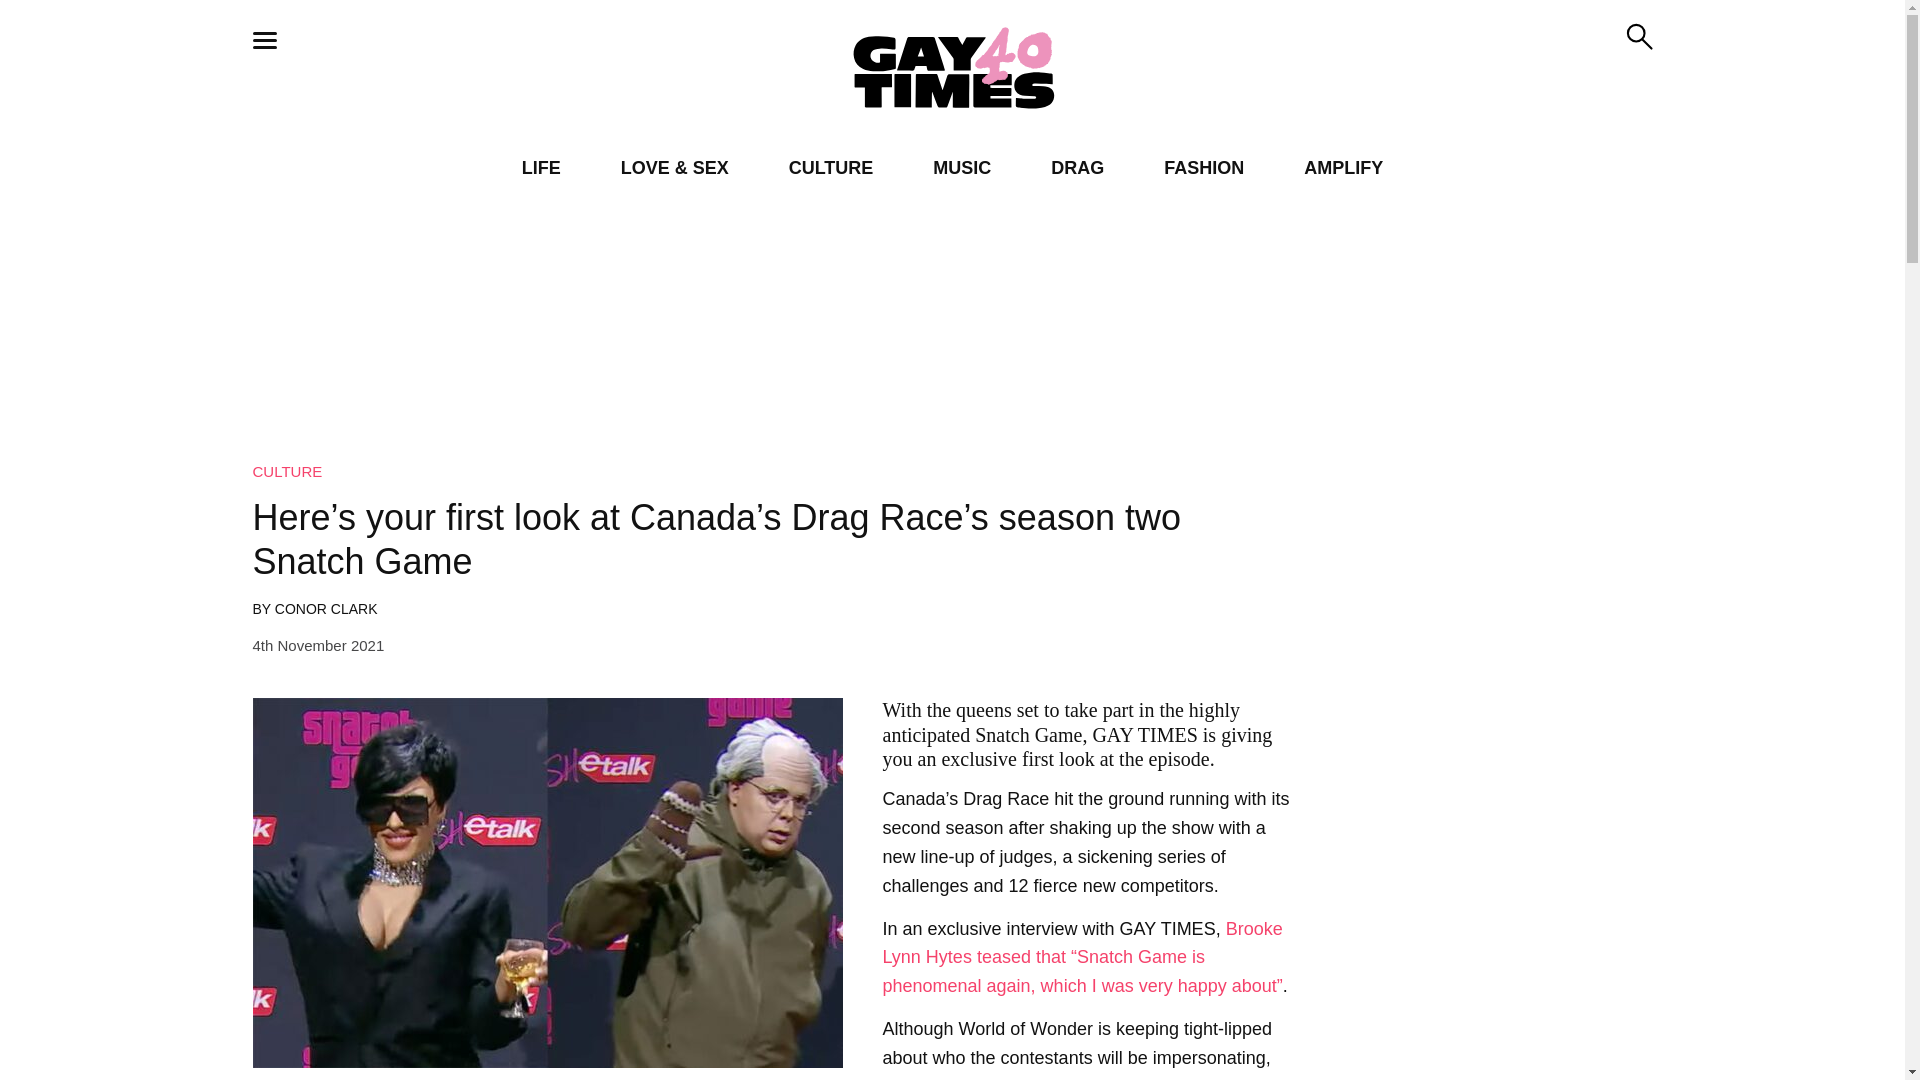 Image resolution: width=1920 pixels, height=1080 pixels. Describe the element at coordinates (1342, 168) in the screenshot. I see `AMPLIFY` at that location.